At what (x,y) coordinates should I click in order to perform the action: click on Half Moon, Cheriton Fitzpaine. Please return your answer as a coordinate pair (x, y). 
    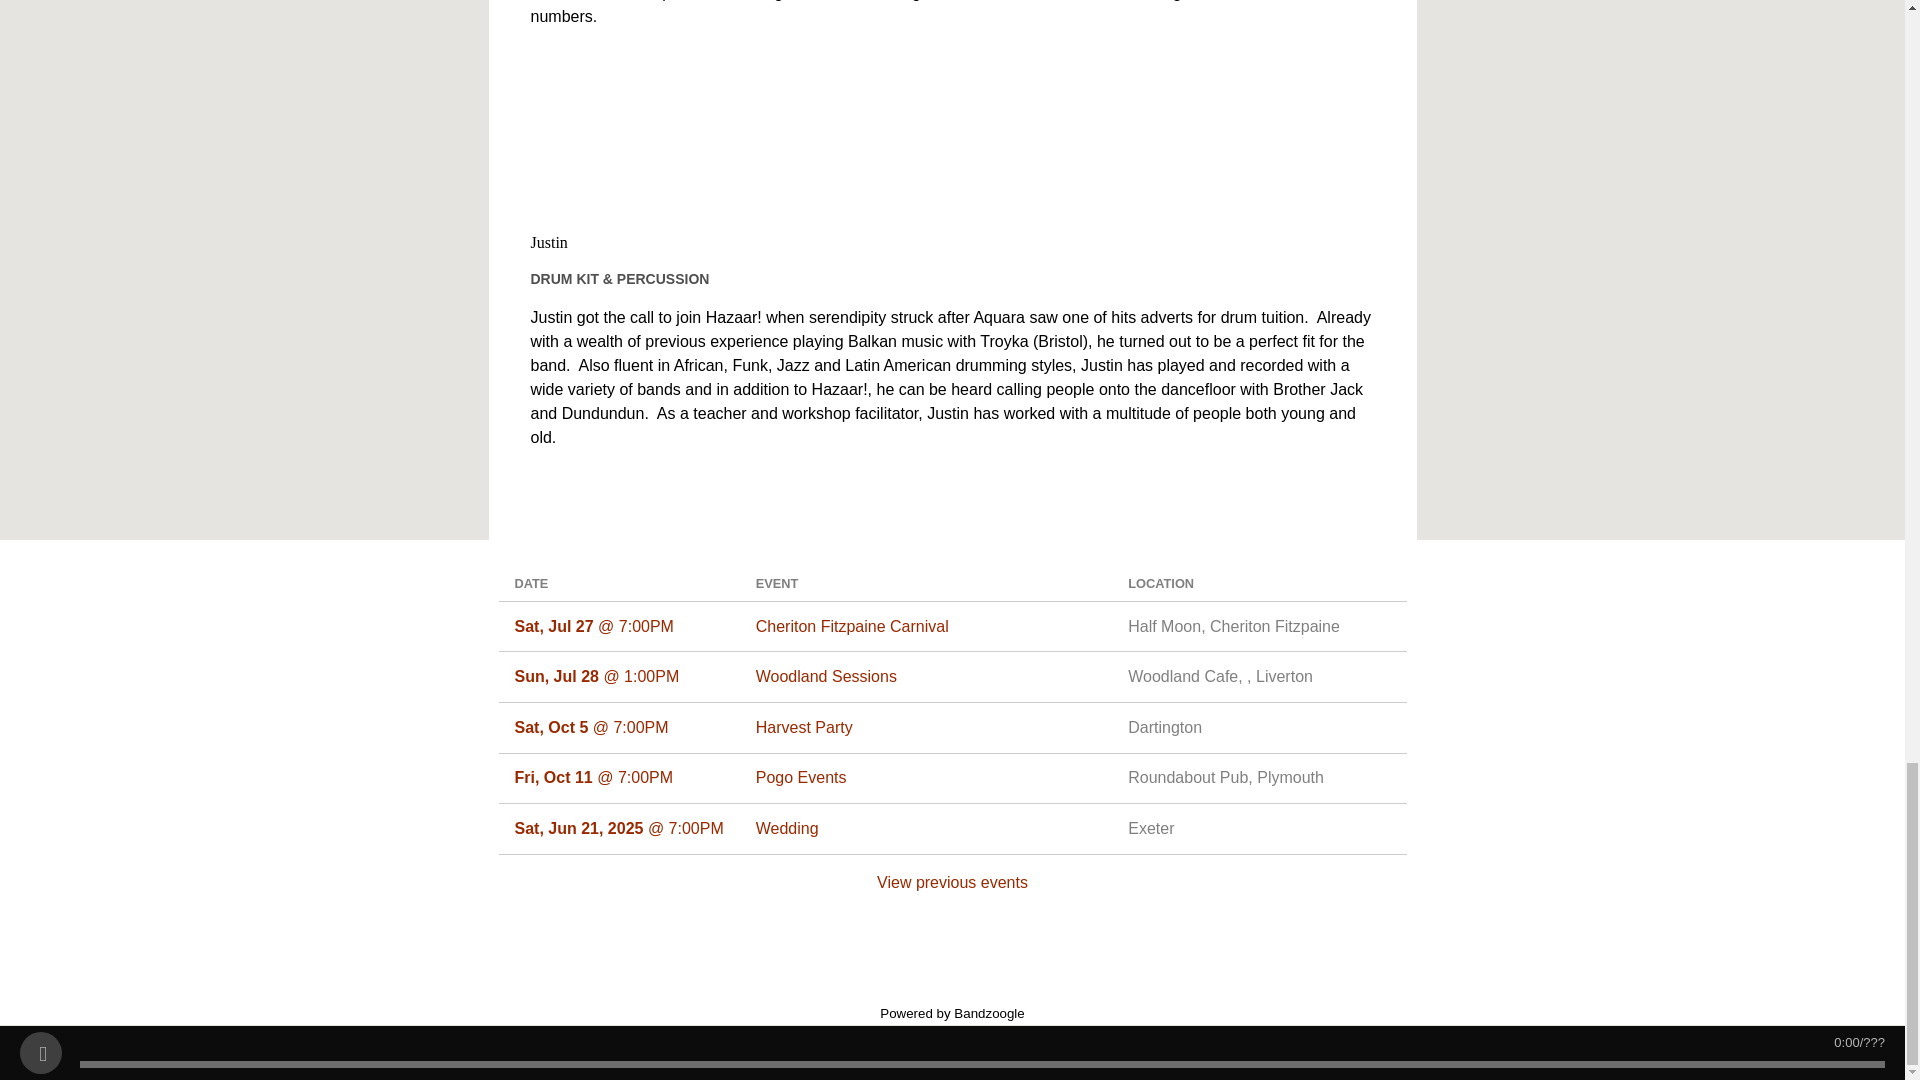
    Looking at the image, I should click on (1259, 626).